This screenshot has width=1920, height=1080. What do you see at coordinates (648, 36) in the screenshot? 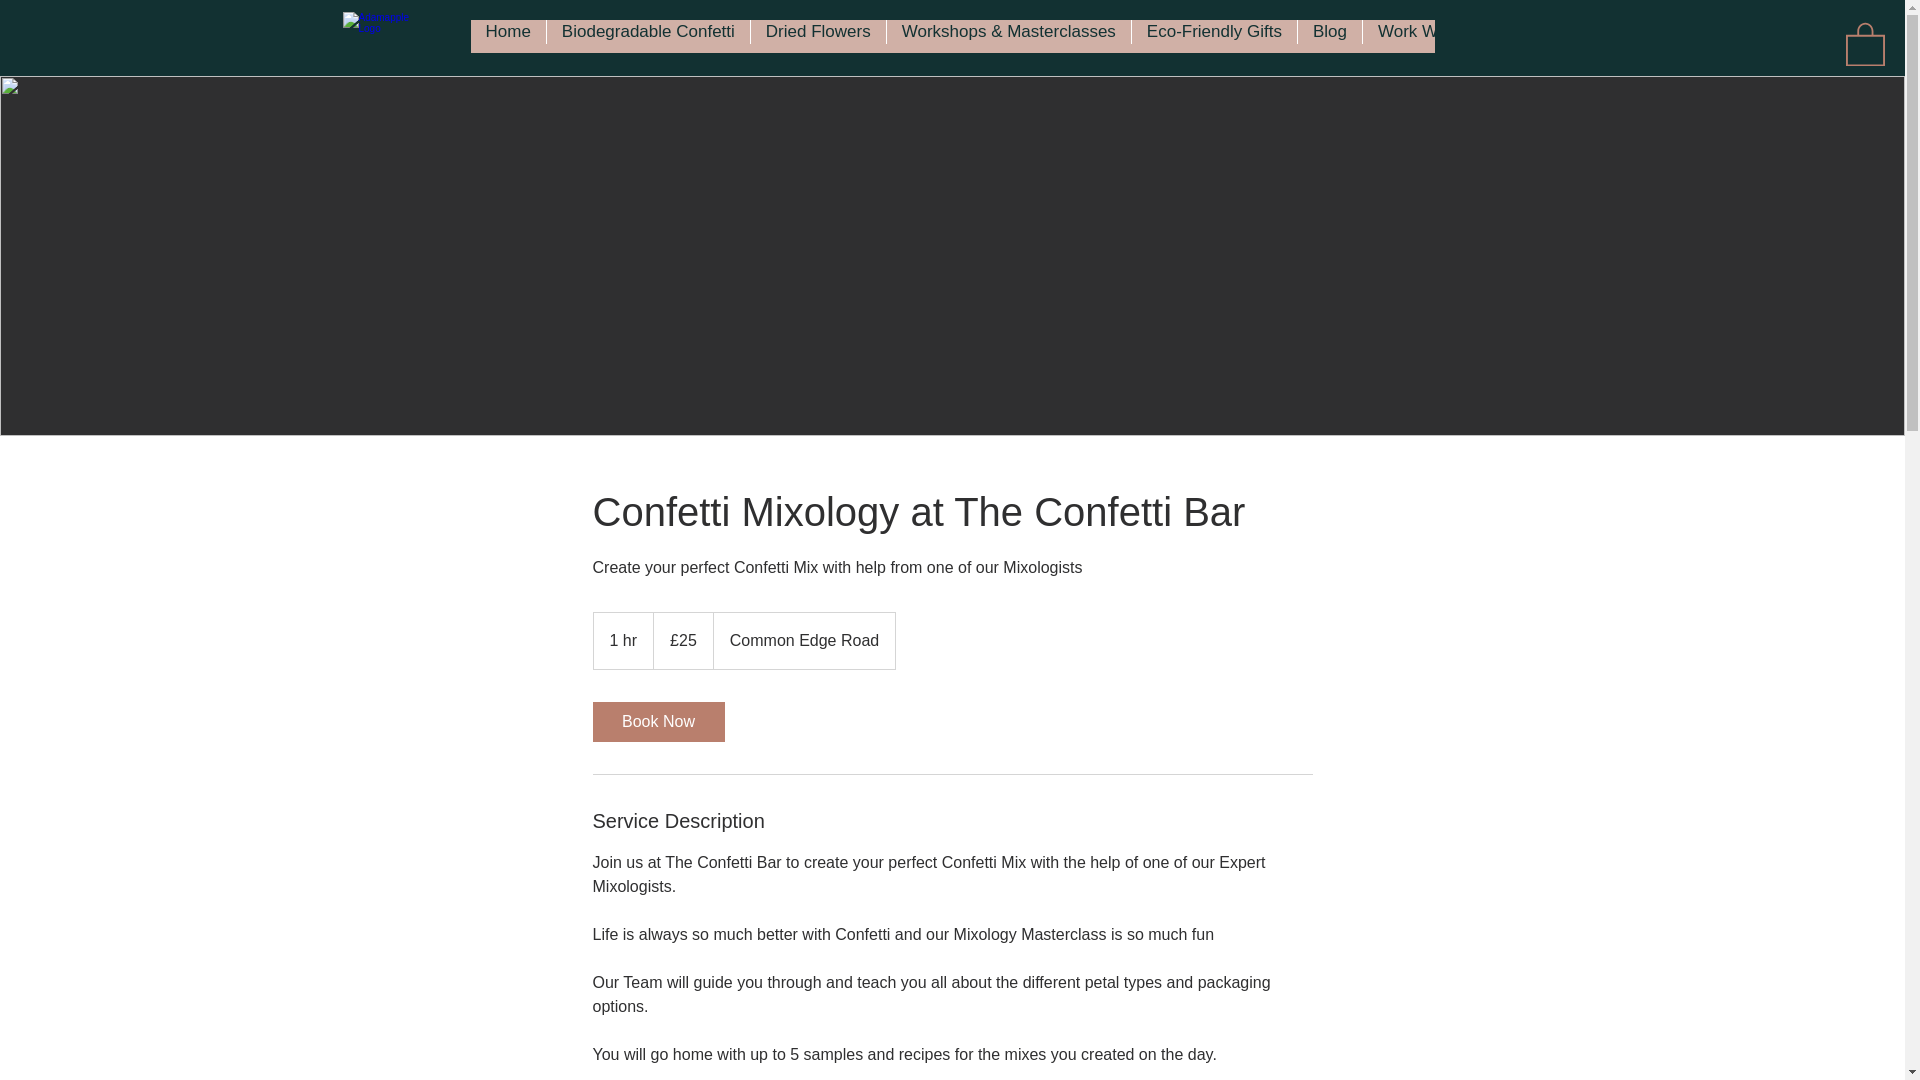
I see `Biodegradable Confetti` at bounding box center [648, 36].